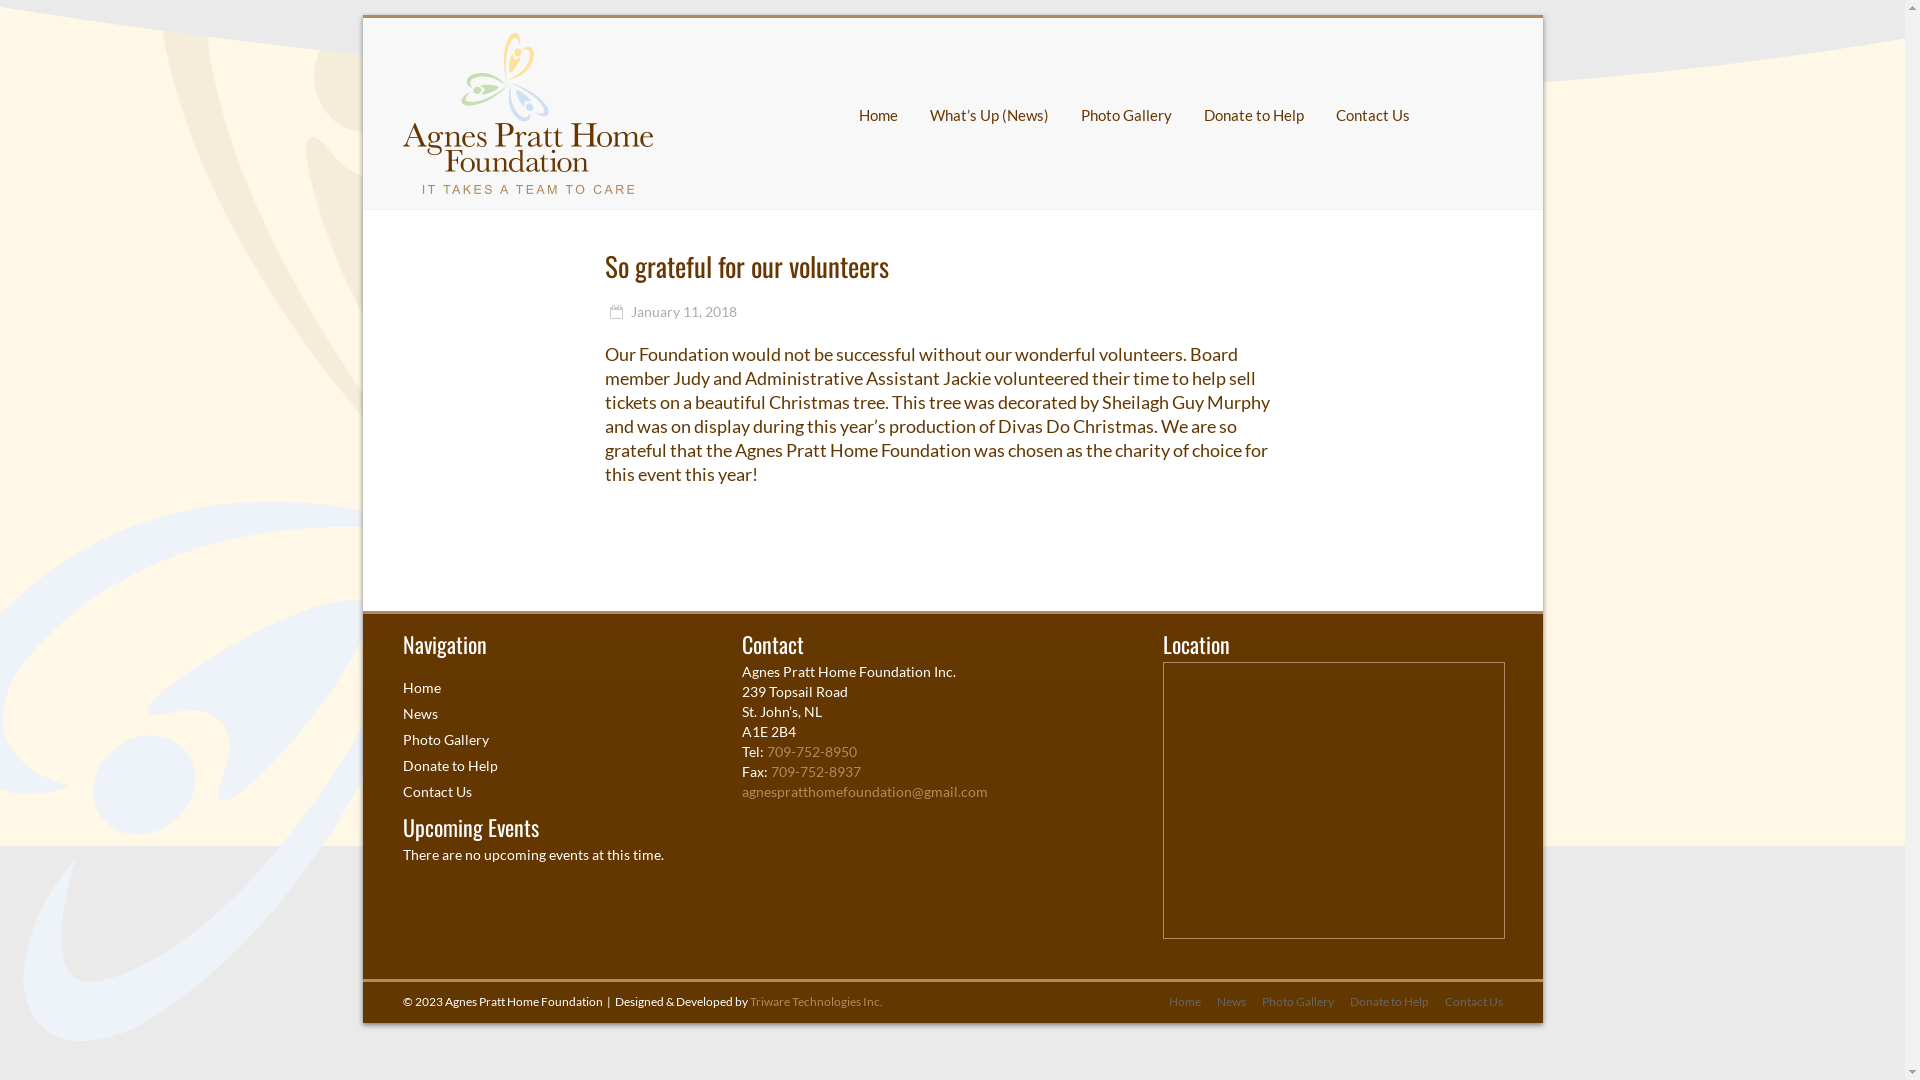  What do you see at coordinates (1382, 1002) in the screenshot?
I see `Donate to Help` at bounding box center [1382, 1002].